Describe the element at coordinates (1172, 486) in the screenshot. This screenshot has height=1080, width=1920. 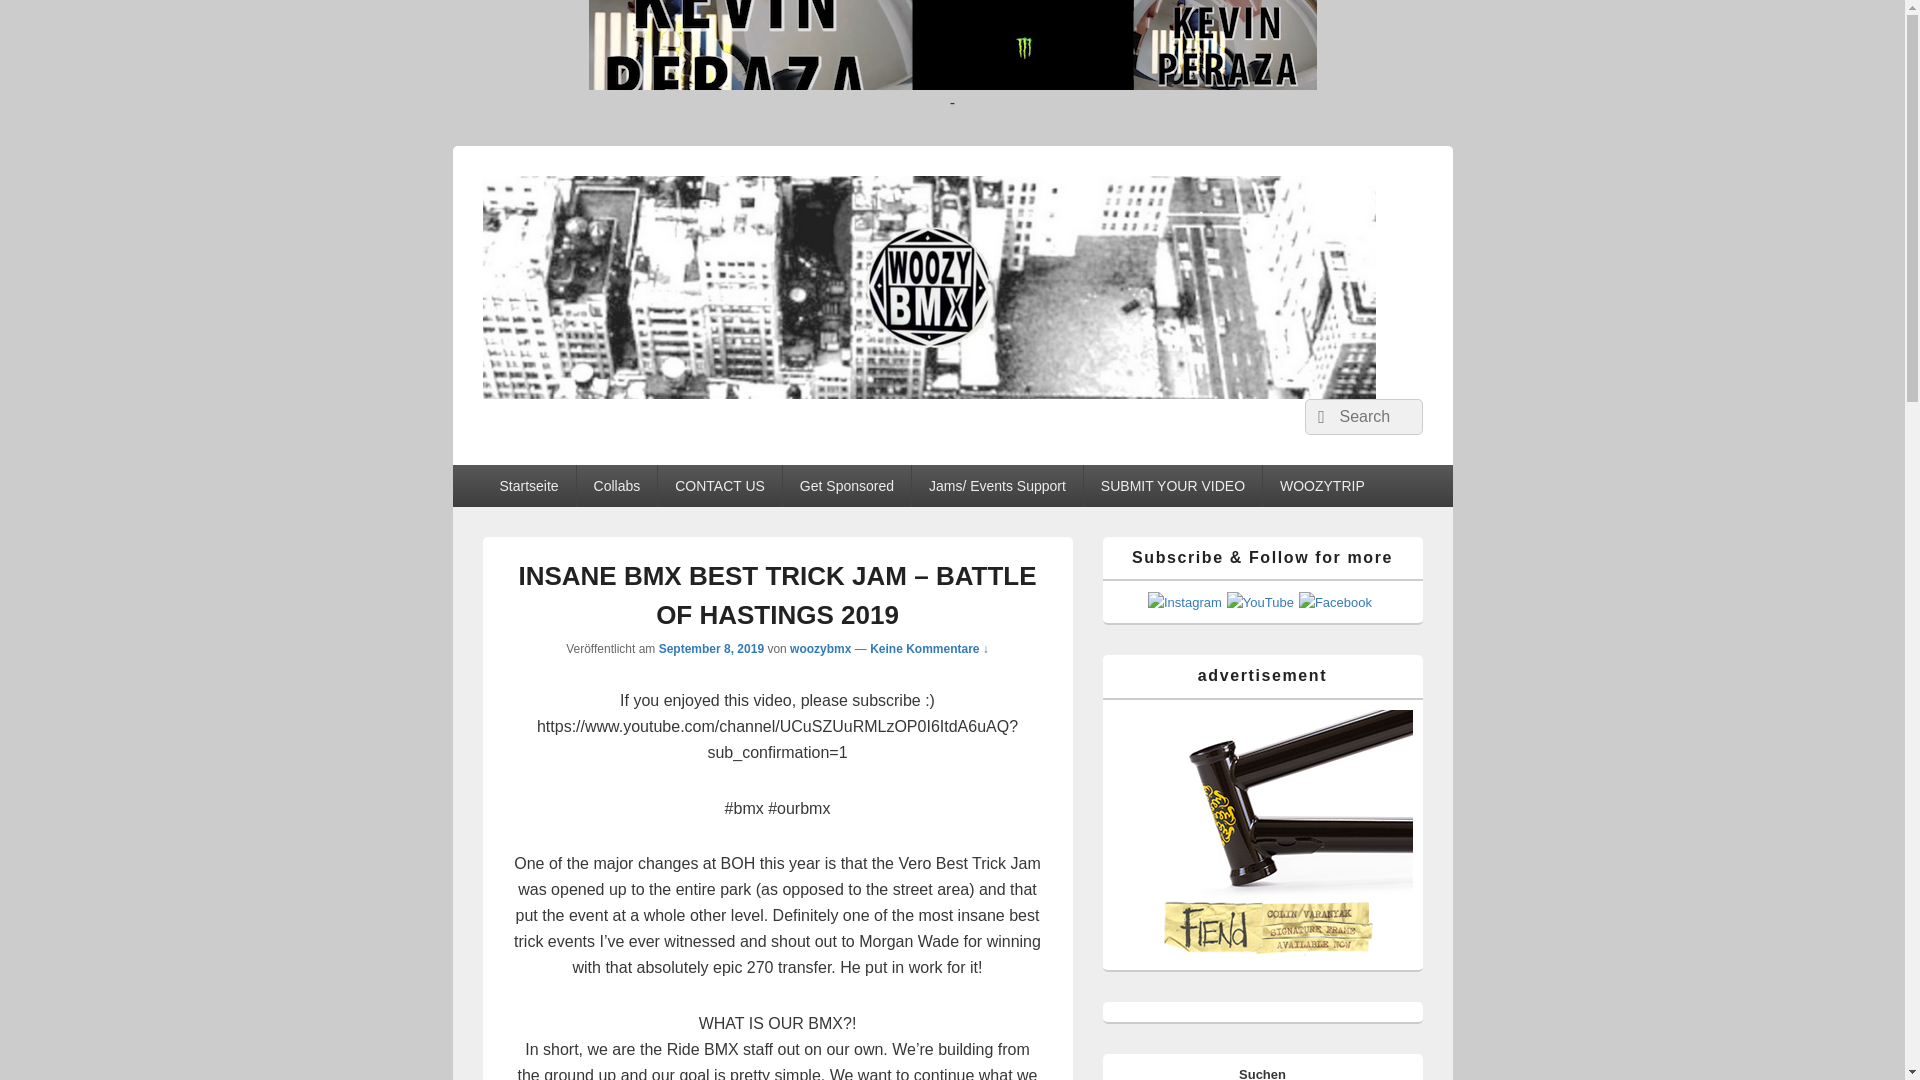
I see `SUBMIT YOUR VIDEO` at that location.